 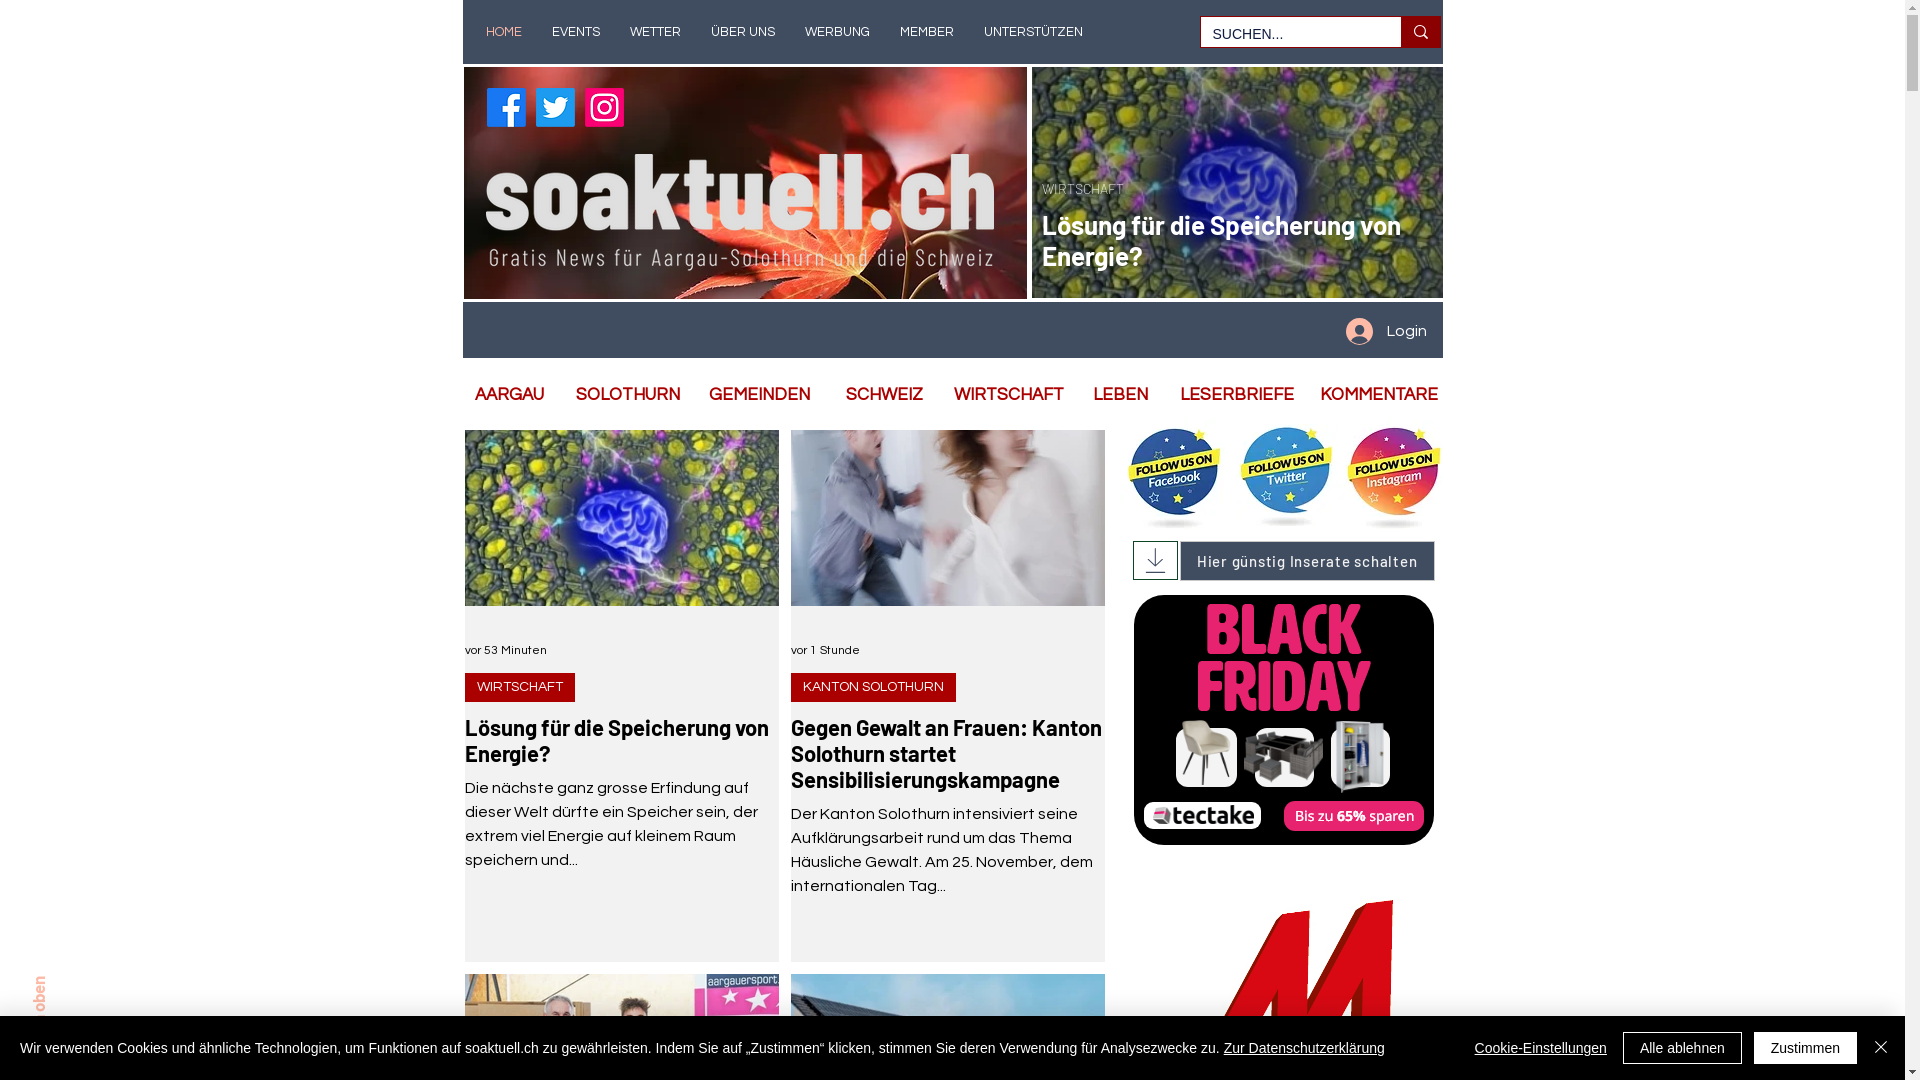 What do you see at coordinates (621, 395) in the screenshot?
I see `SOLOTHURN` at bounding box center [621, 395].